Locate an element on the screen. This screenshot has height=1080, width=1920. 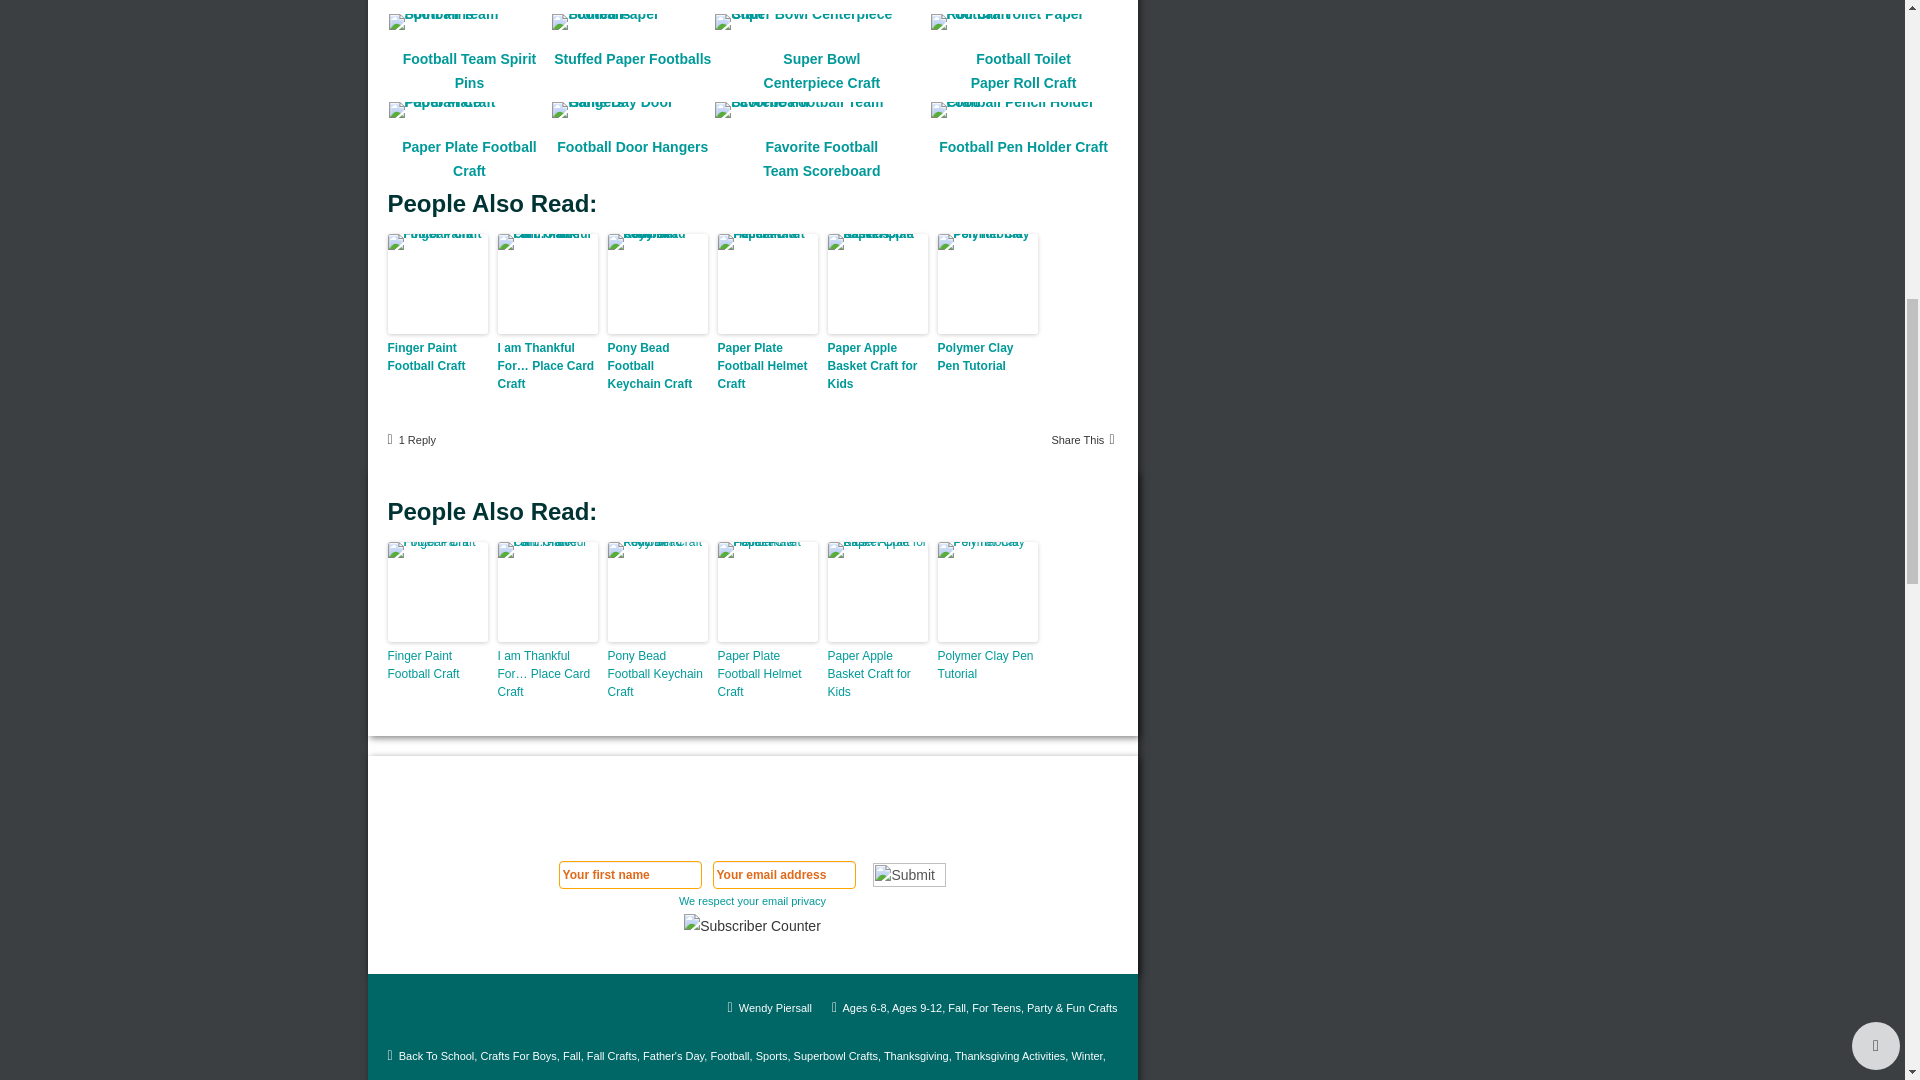
your email address is located at coordinates (1004, 106).